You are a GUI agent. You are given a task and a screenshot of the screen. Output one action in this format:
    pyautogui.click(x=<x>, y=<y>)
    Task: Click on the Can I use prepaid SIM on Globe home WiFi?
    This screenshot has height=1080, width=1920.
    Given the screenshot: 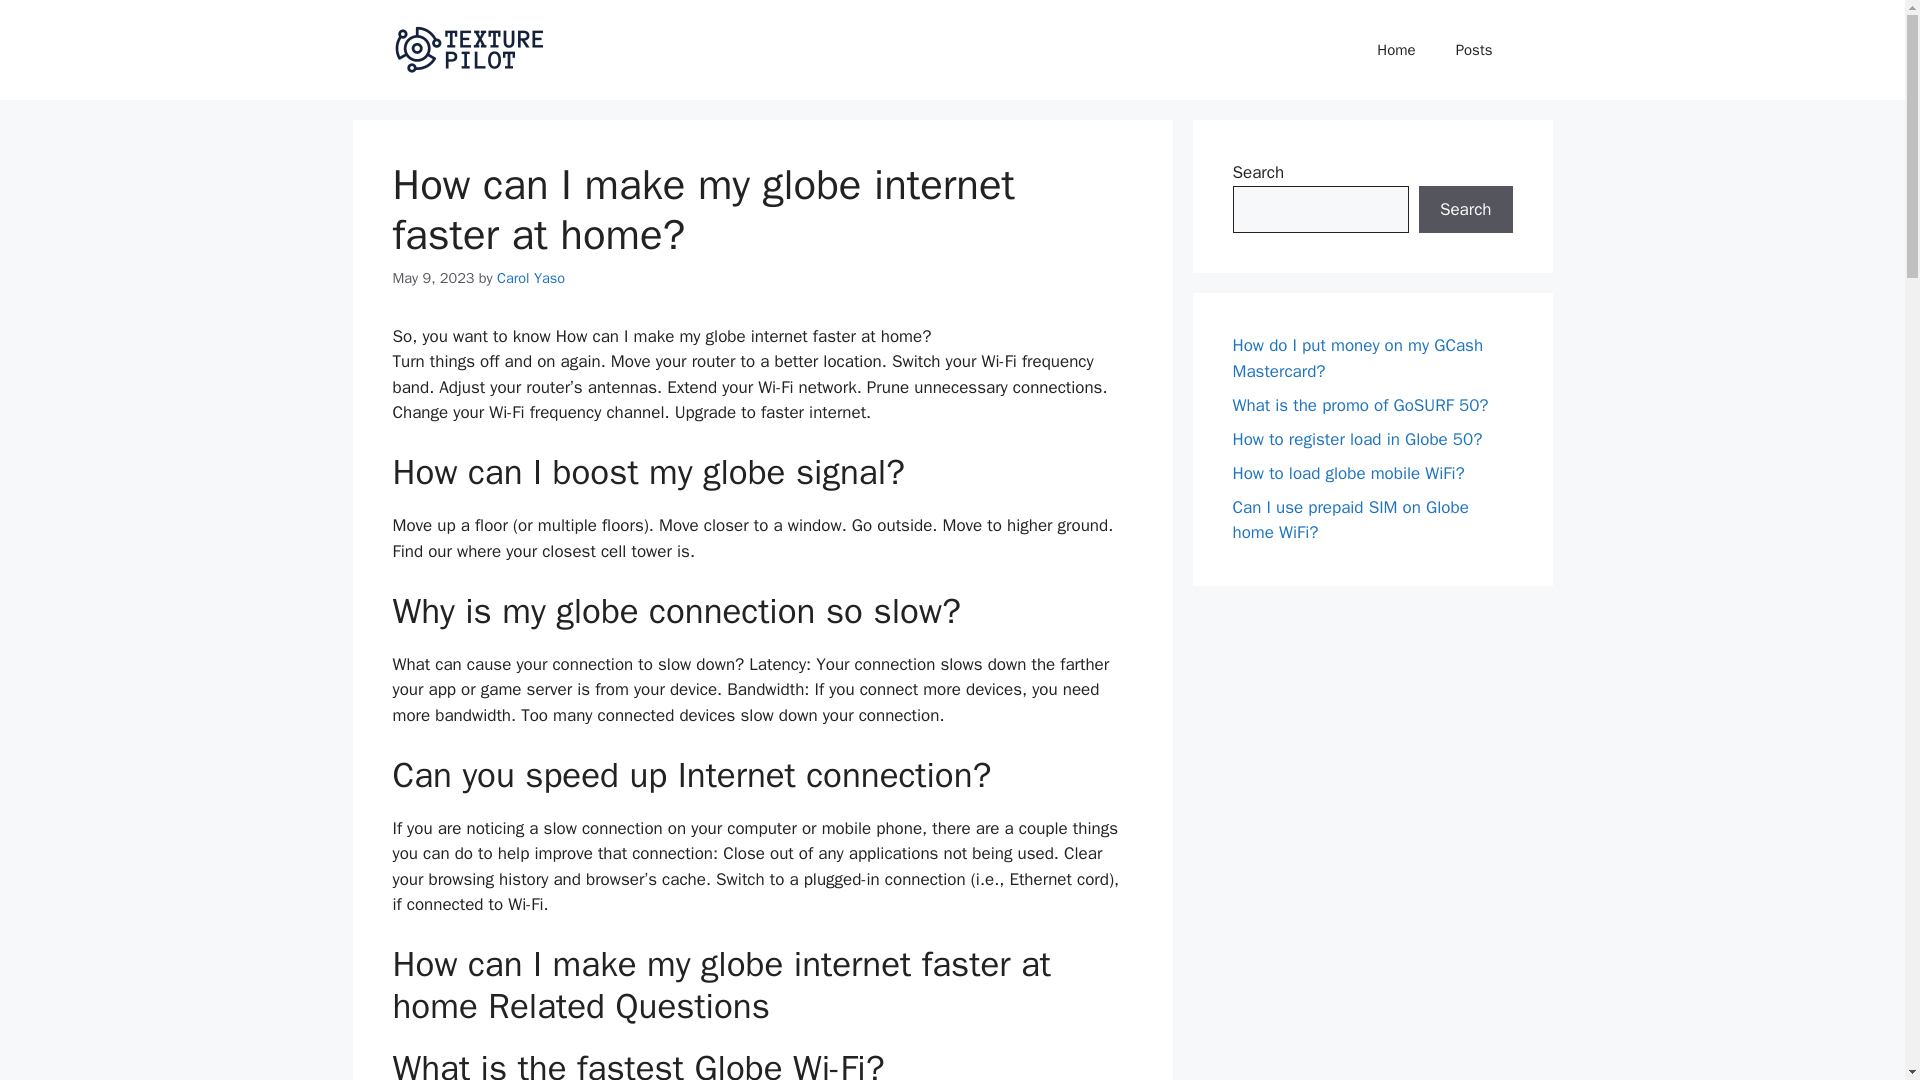 What is the action you would take?
    pyautogui.click(x=1350, y=519)
    